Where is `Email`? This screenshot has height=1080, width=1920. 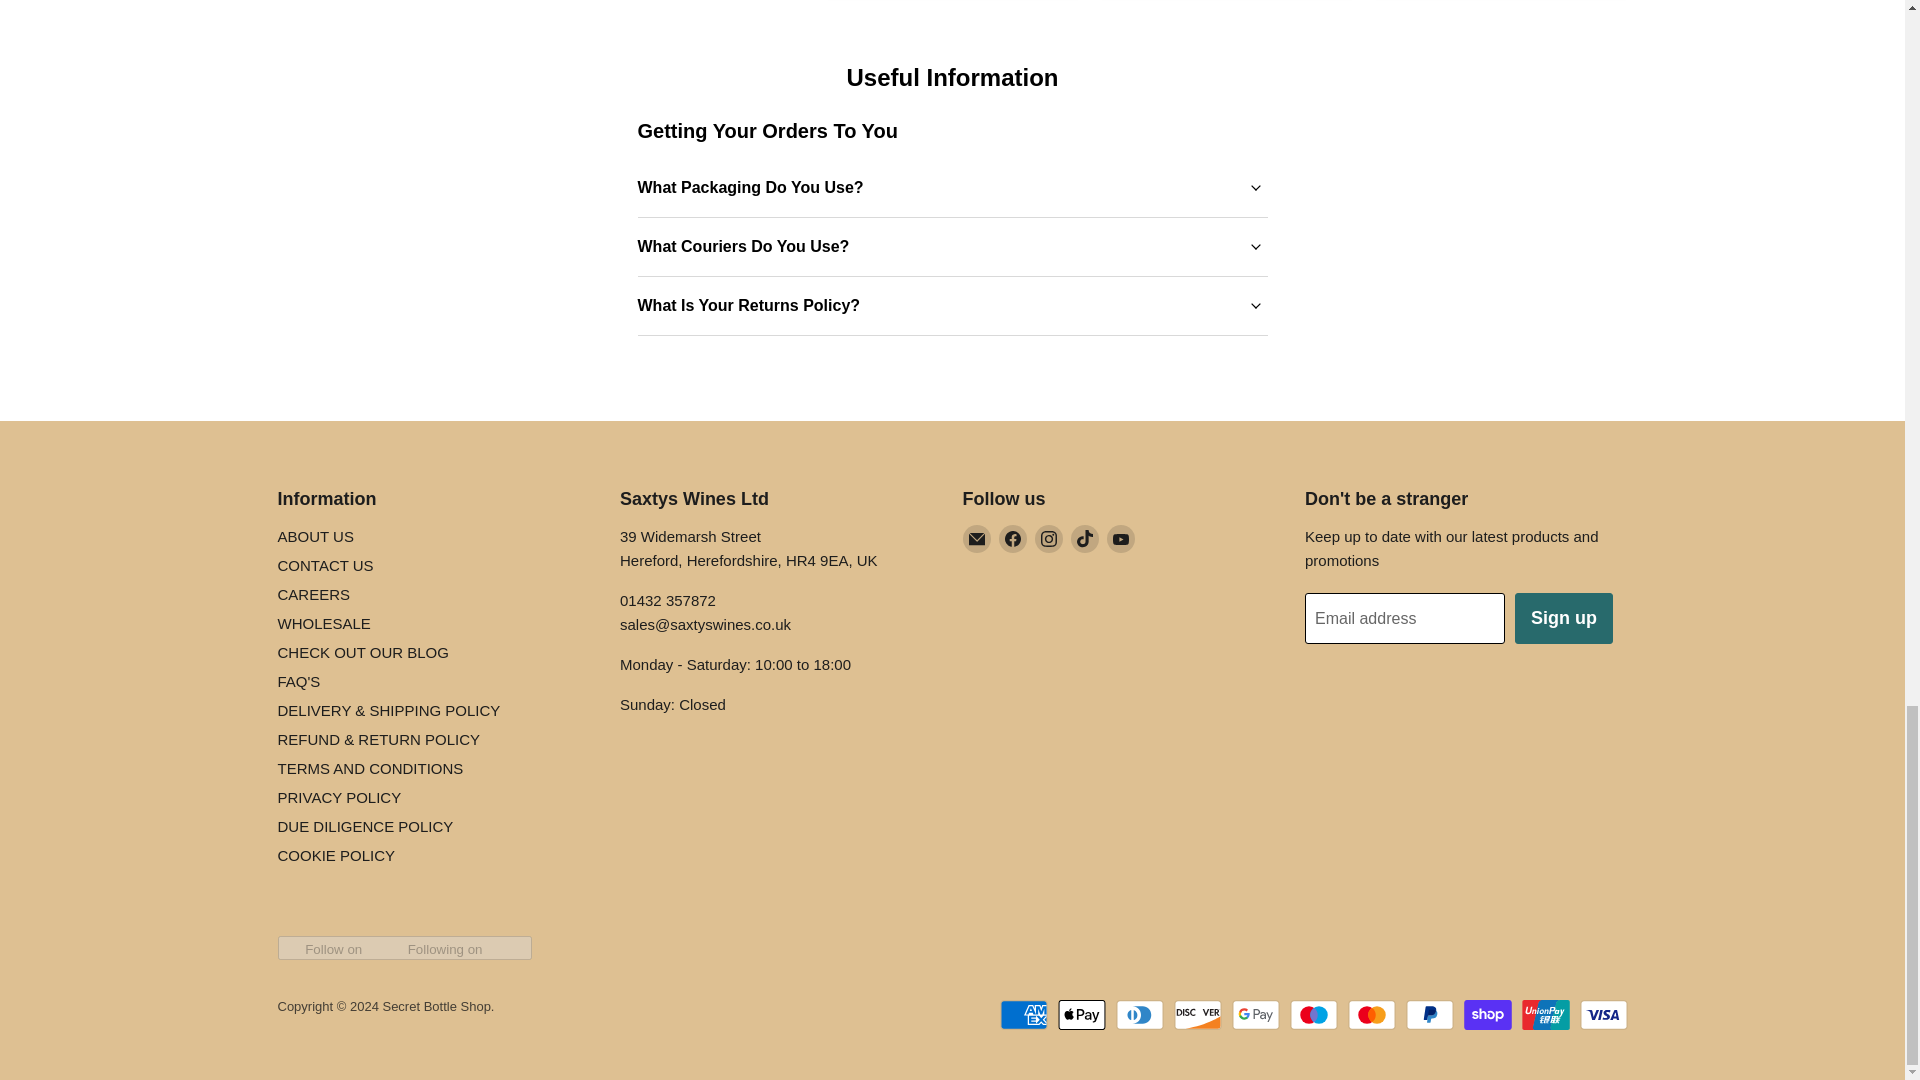
Email is located at coordinates (976, 538).